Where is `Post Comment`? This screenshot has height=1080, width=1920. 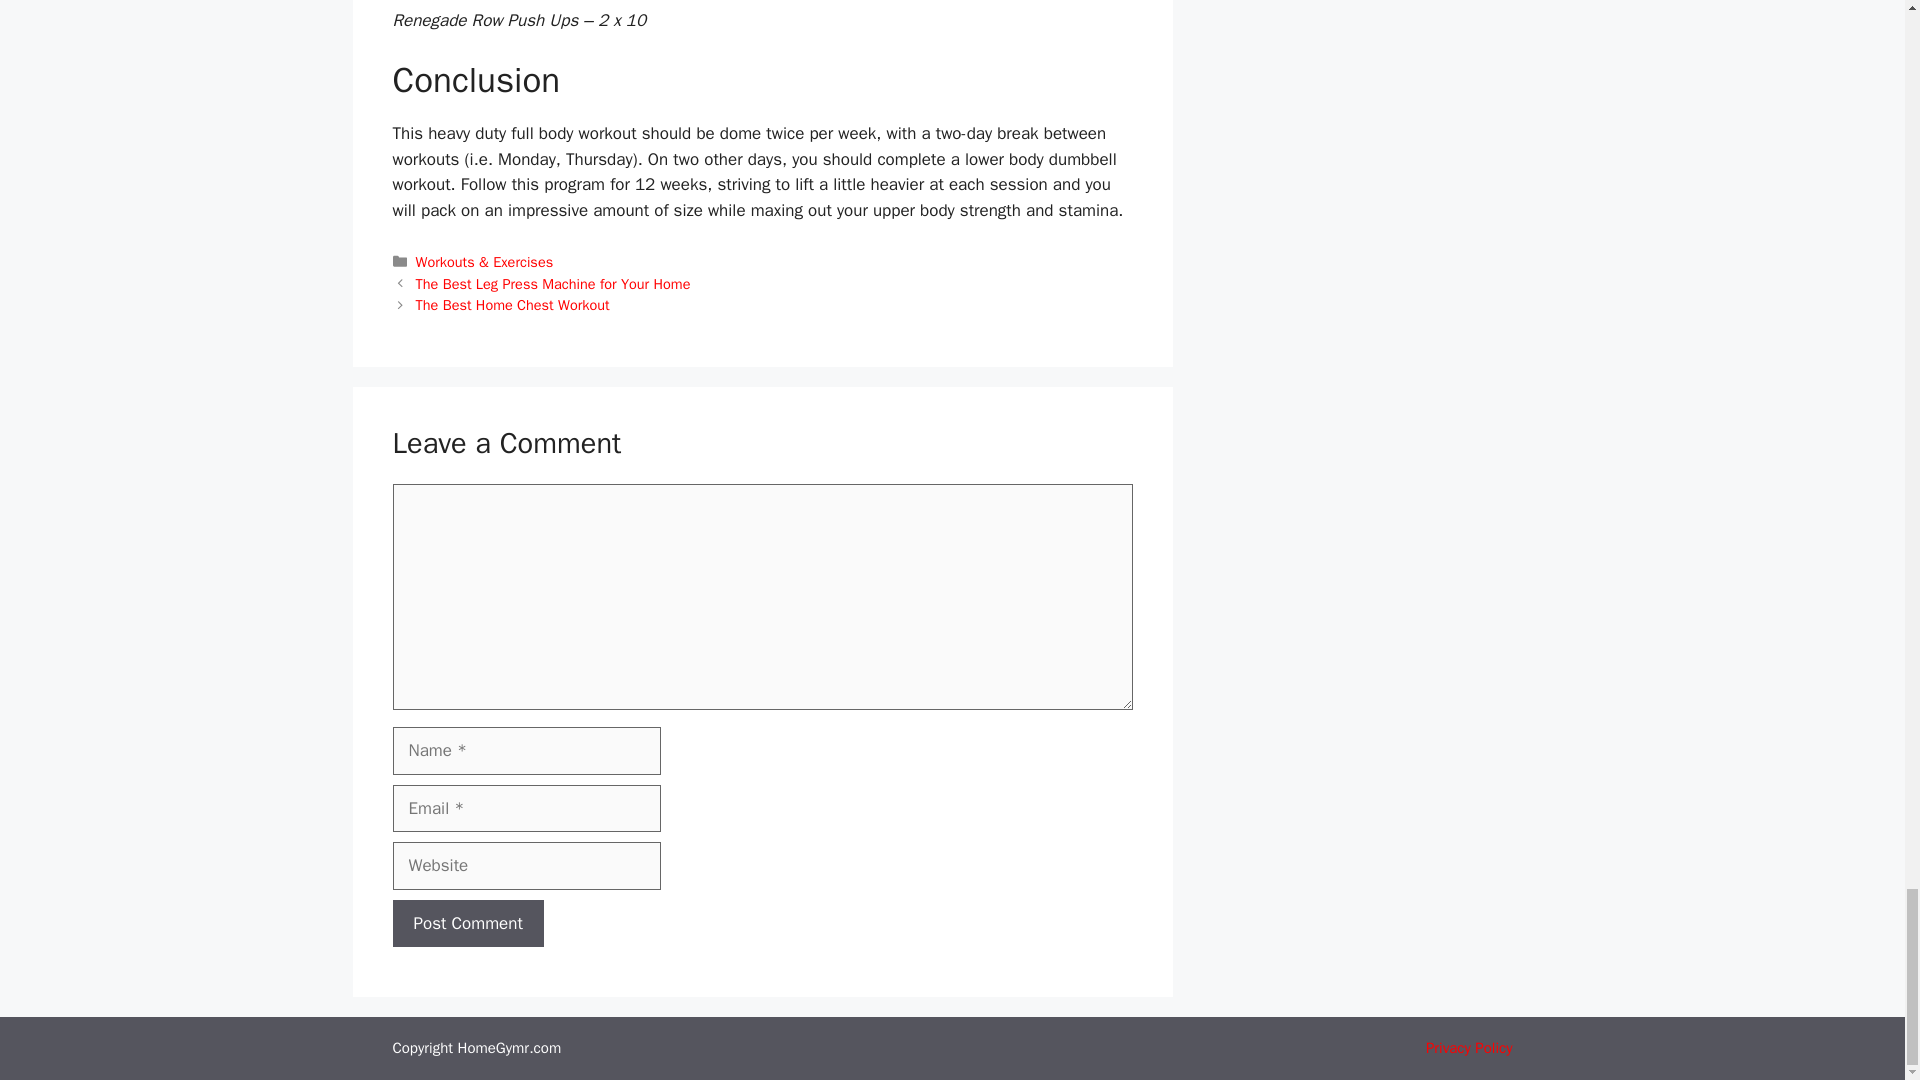
Post Comment is located at coordinates (467, 924).